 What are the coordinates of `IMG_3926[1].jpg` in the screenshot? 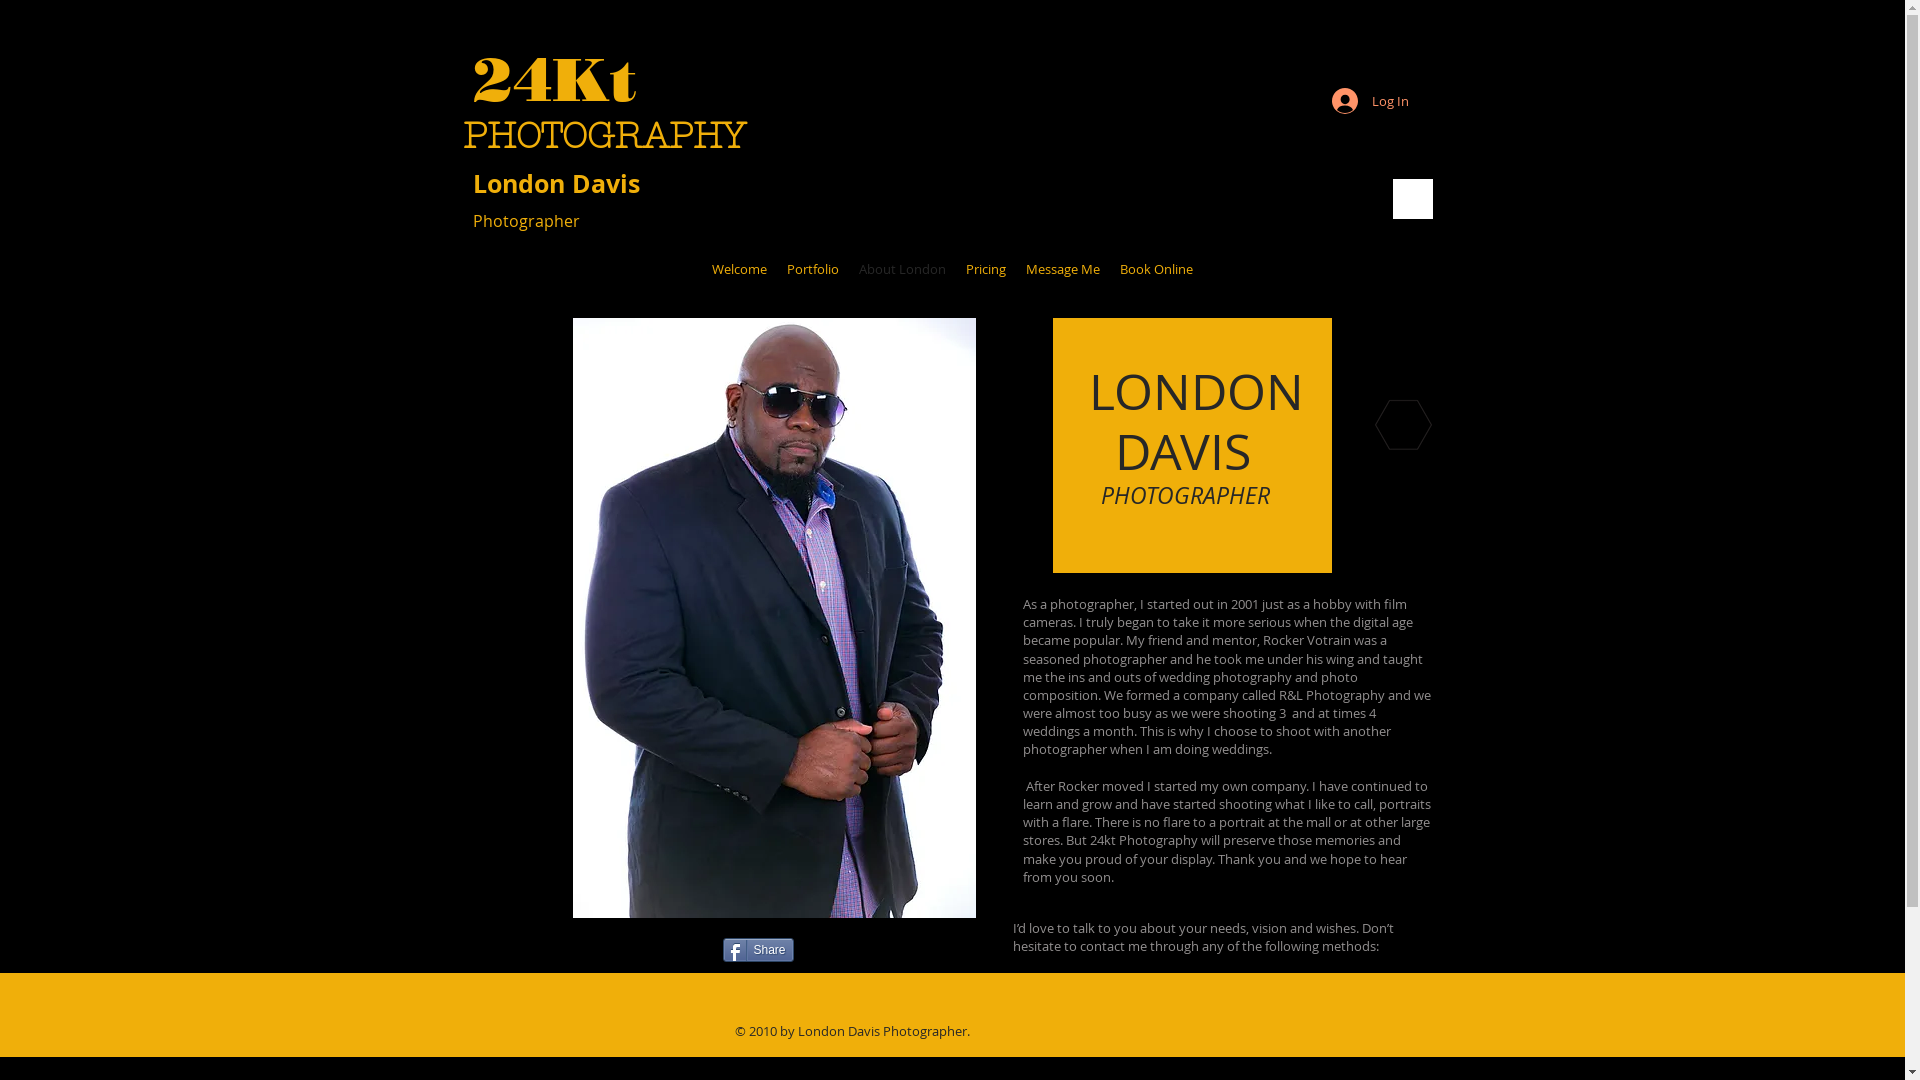 It's located at (774, 618).